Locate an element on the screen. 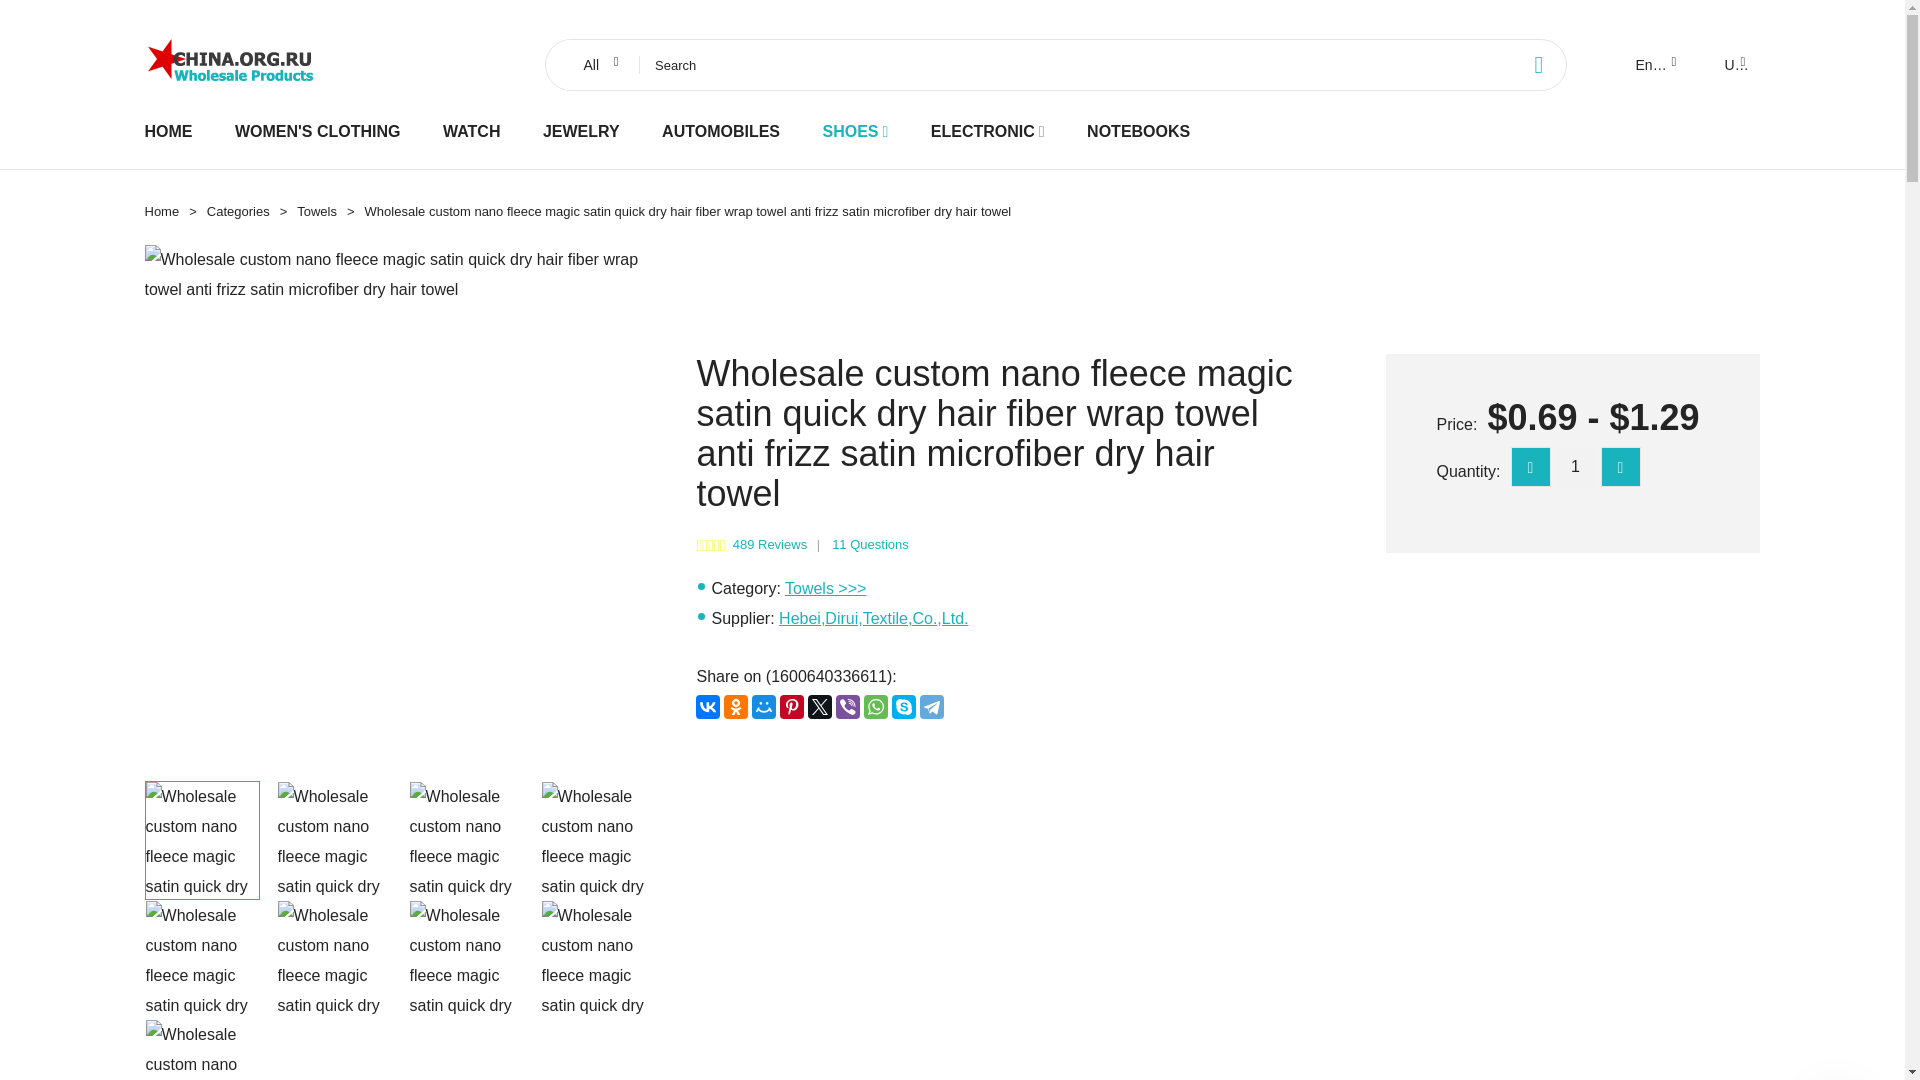 The width and height of the screenshot is (1920, 1080). Towels is located at coordinates (317, 212).